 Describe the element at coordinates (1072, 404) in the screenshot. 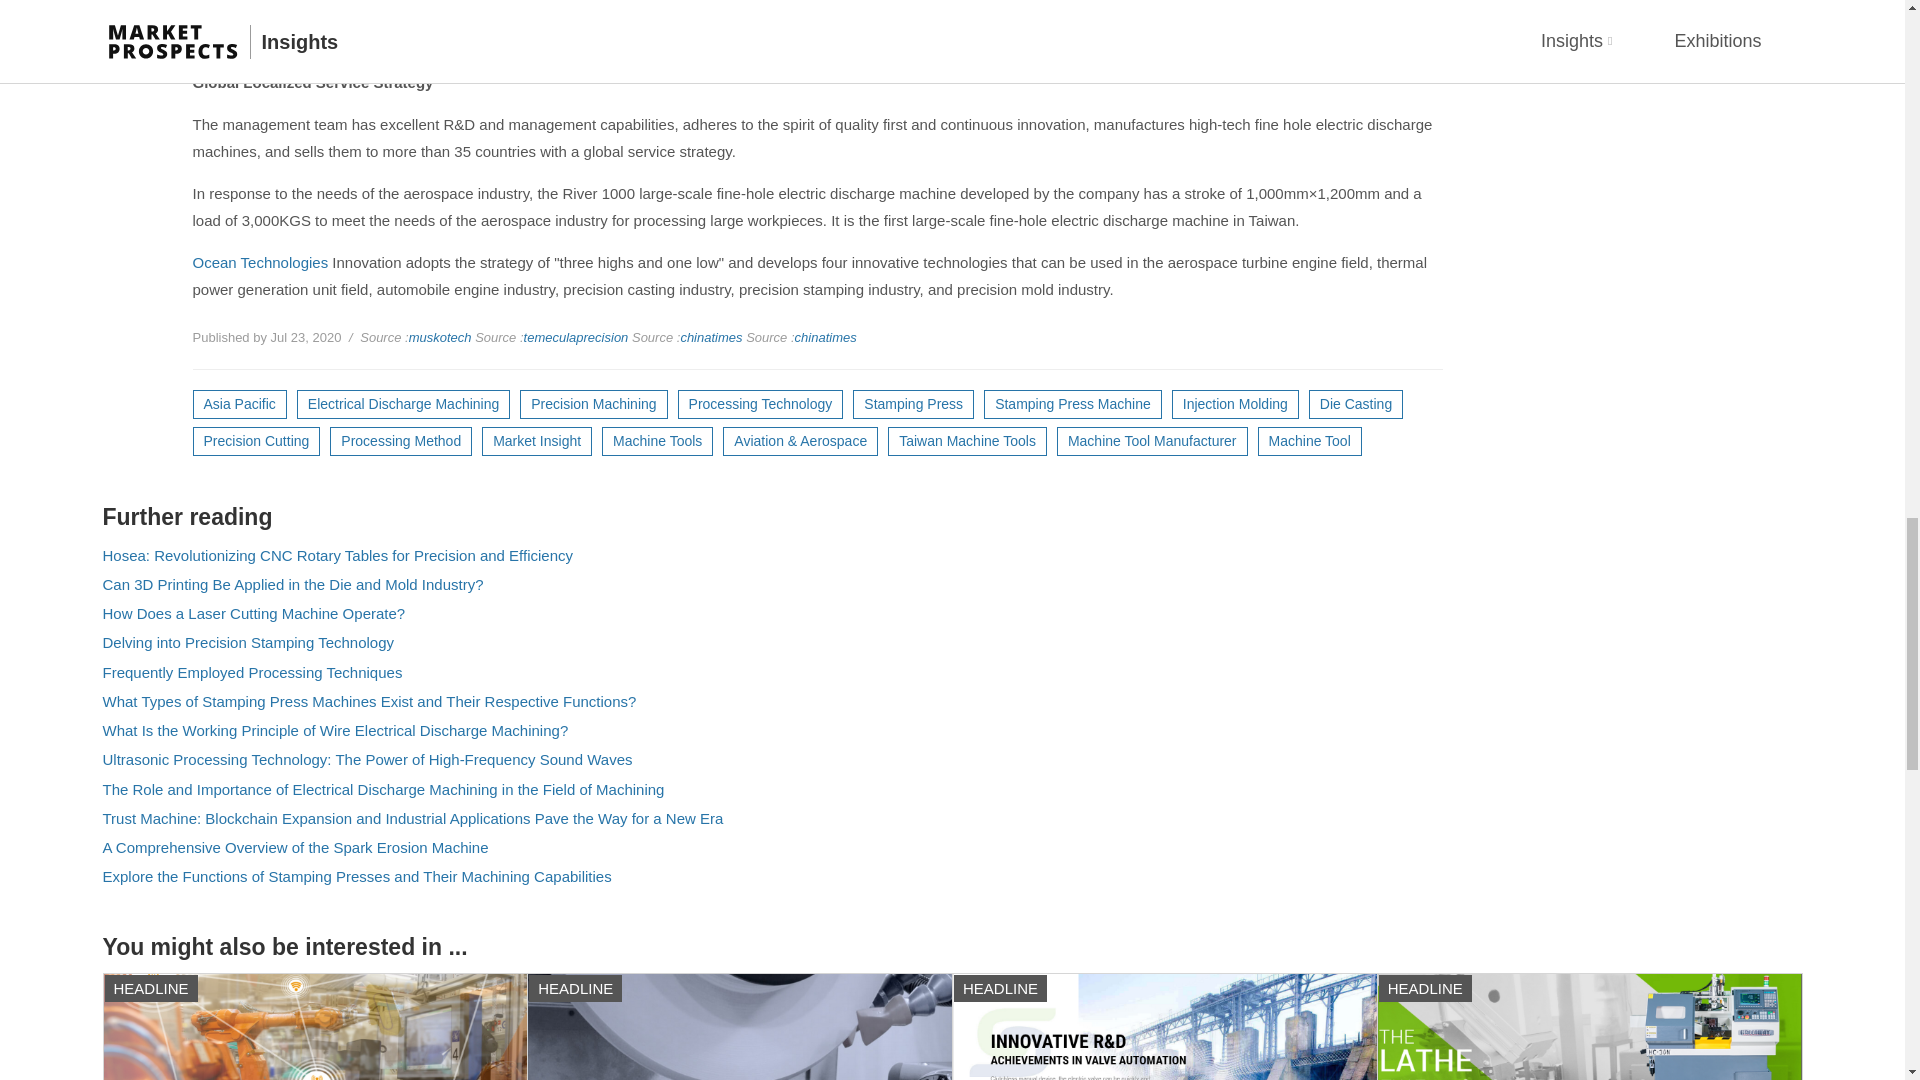

I see `Stamping Press Machine` at that location.